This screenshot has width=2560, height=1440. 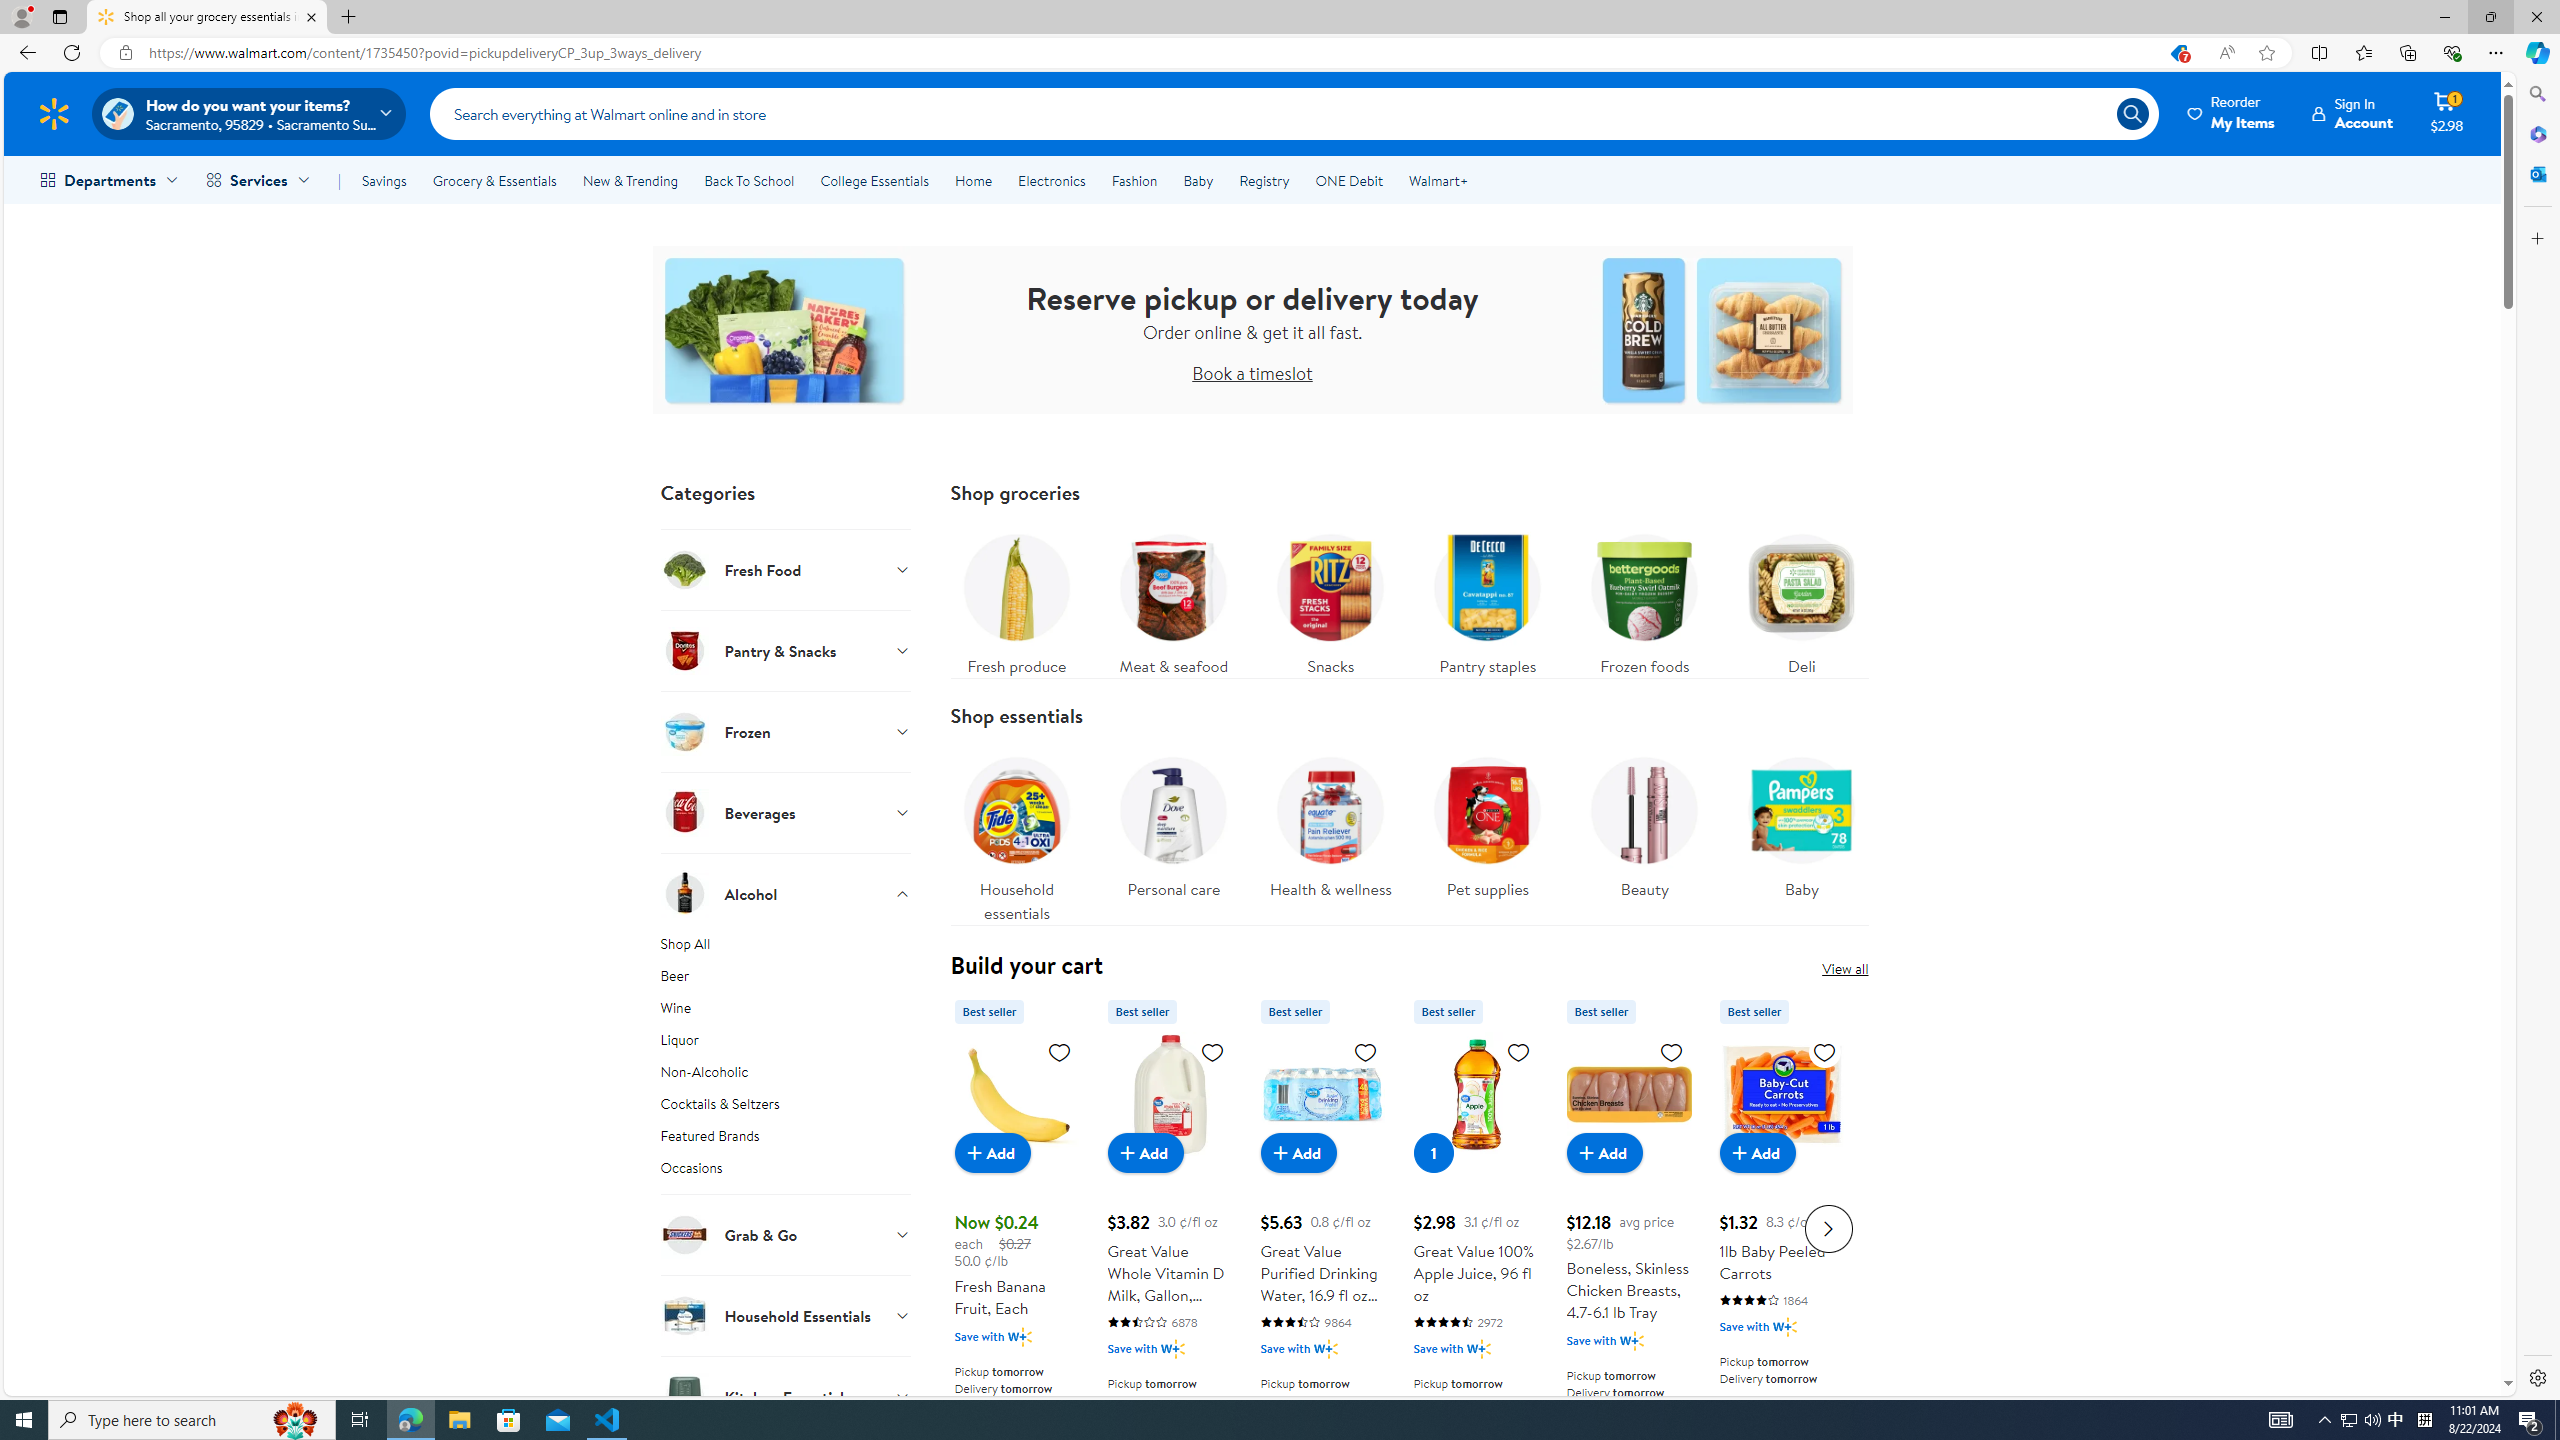 What do you see at coordinates (2444, 17) in the screenshot?
I see `Minimize` at bounding box center [2444, 17].